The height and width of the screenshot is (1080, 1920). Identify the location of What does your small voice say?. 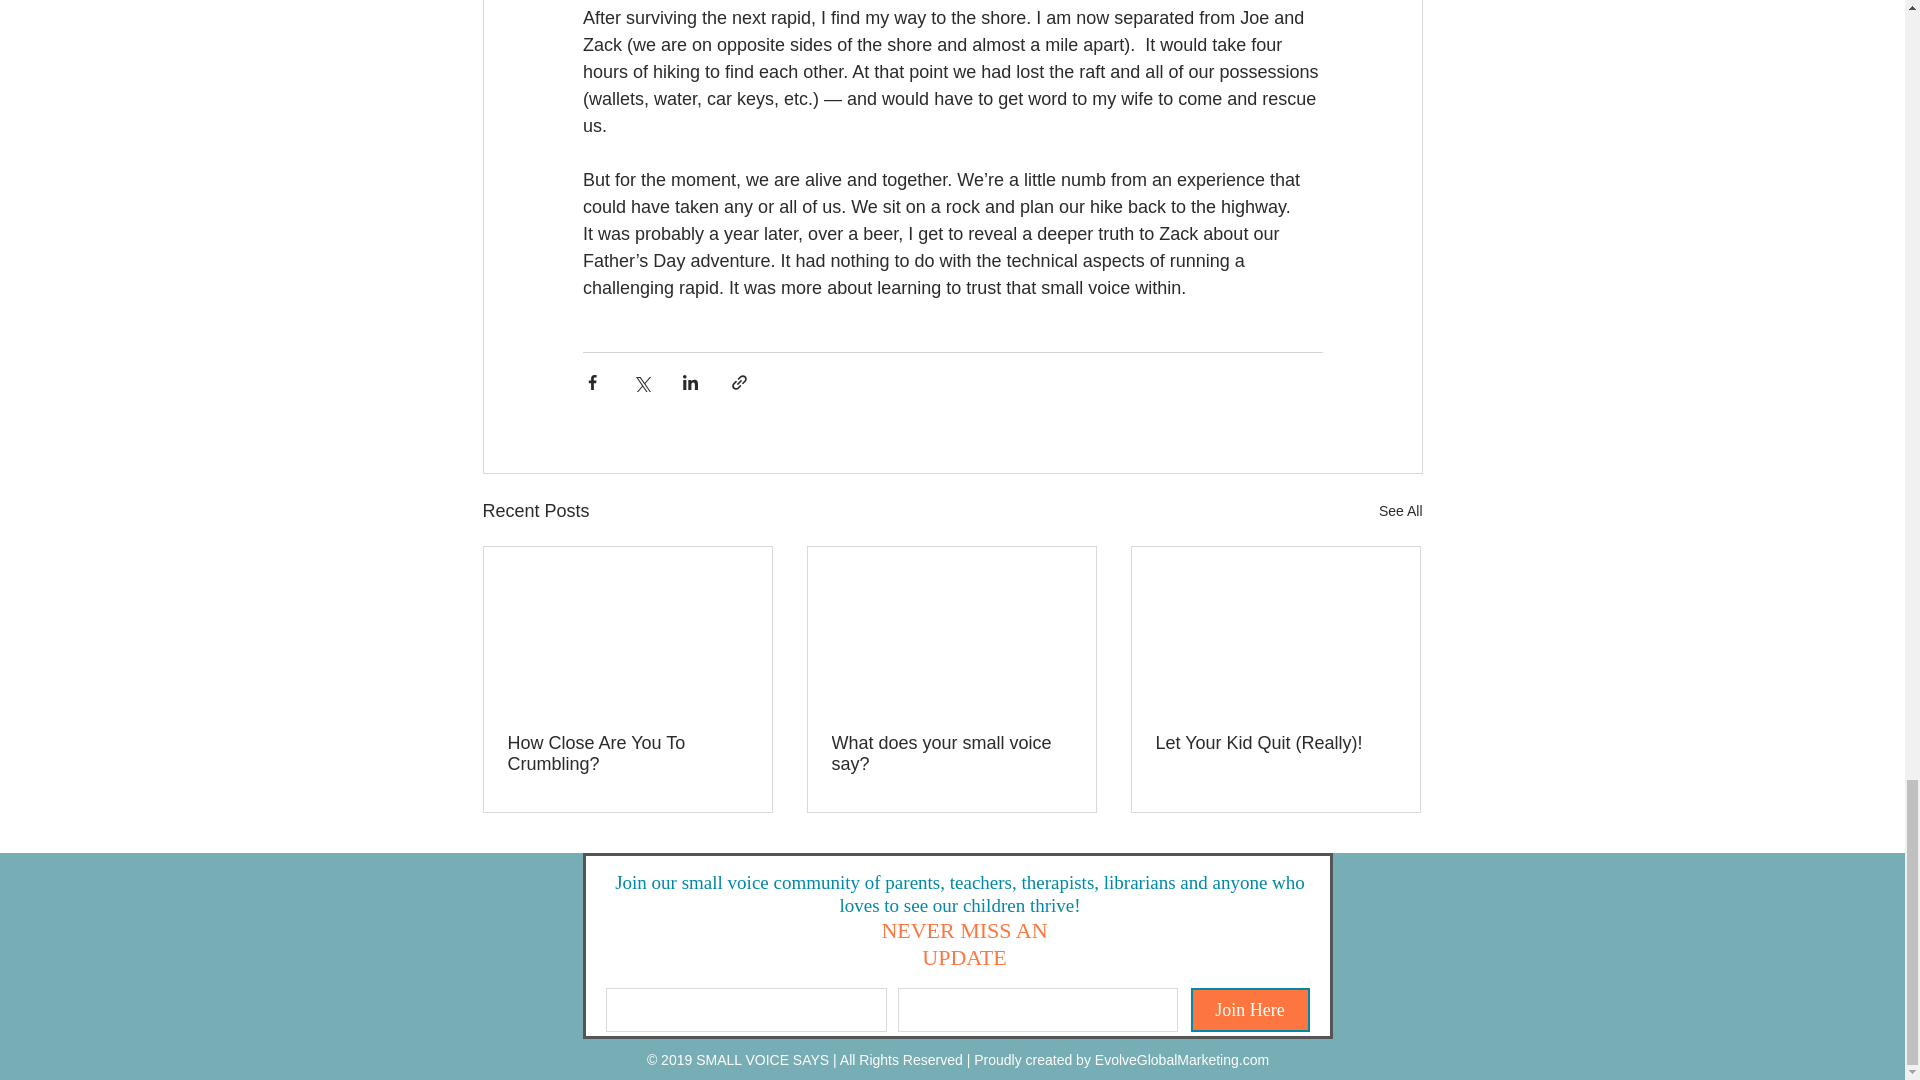
(951, 754).